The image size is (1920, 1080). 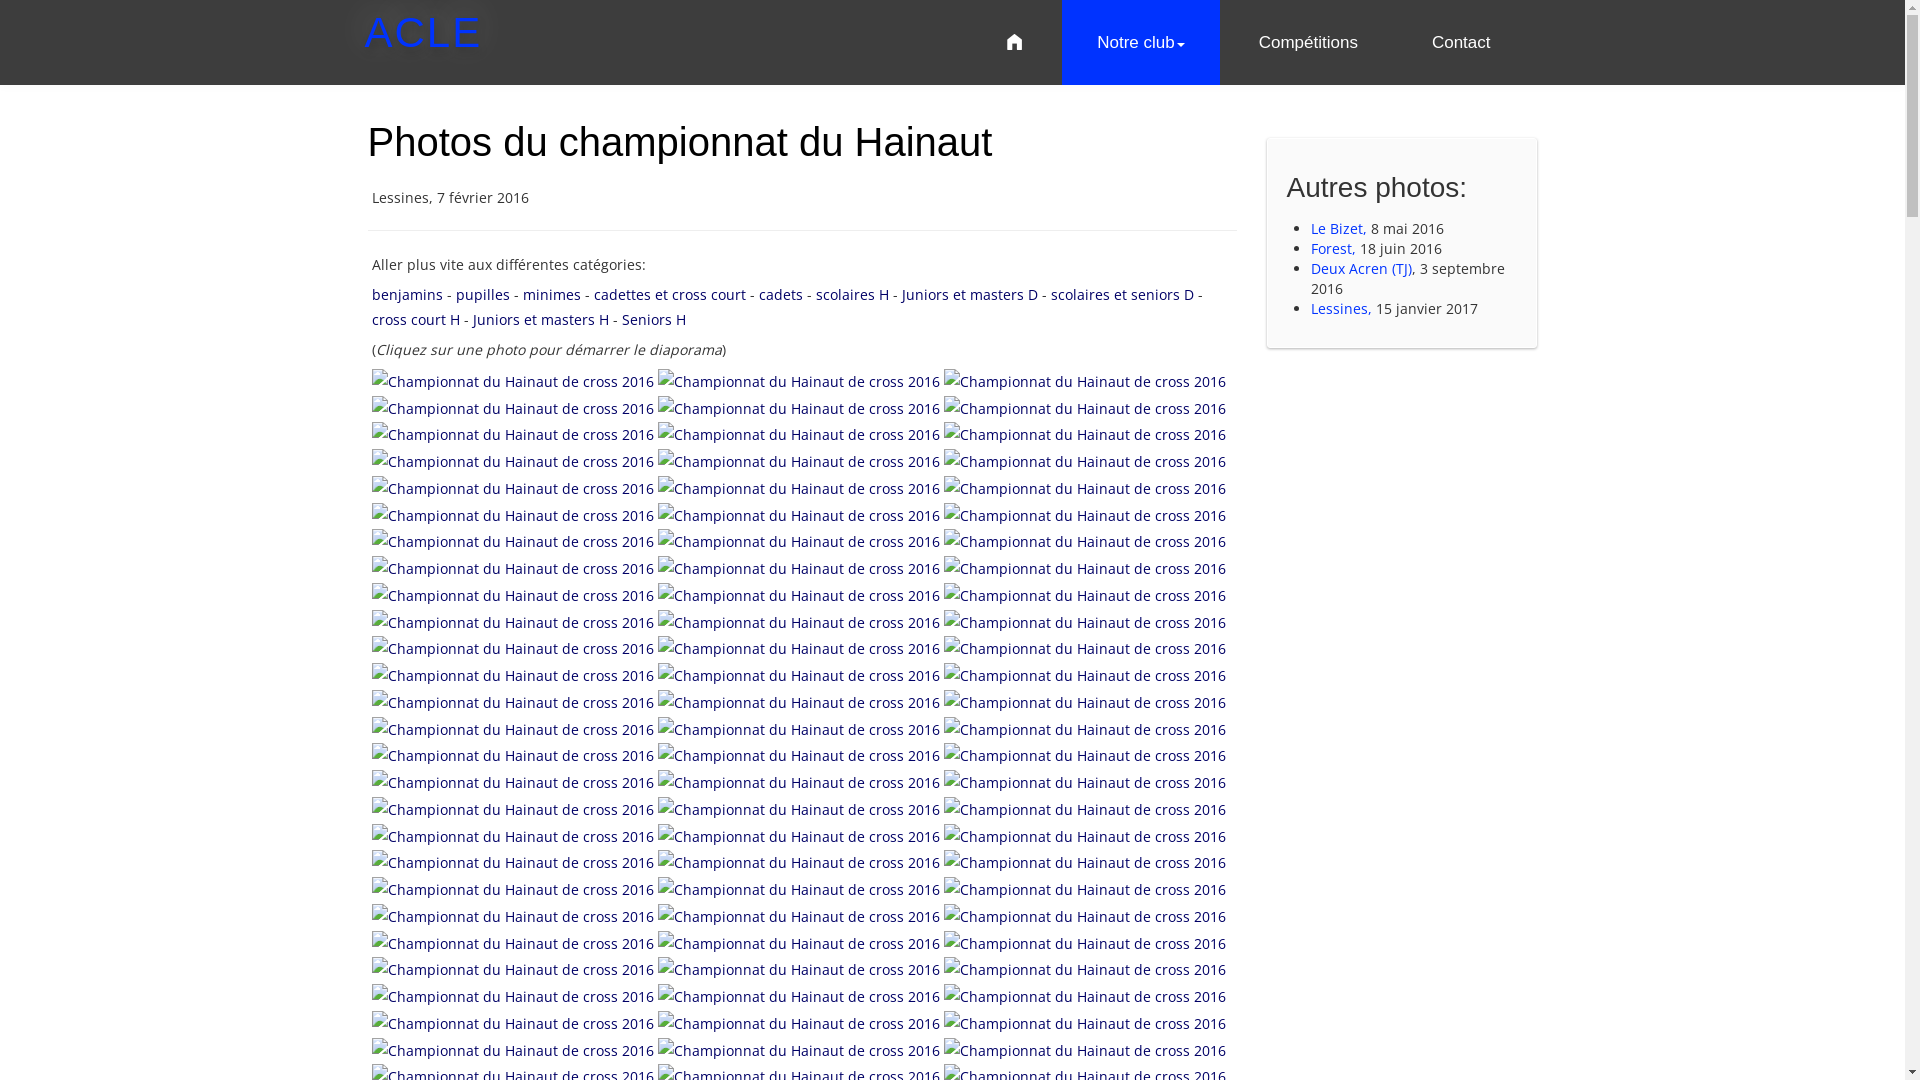 What do you see at coordinates (801, 594) in the screenshot?
I see `Championnat du Hainaut de cross 2016` at bounding box center [801, 594].